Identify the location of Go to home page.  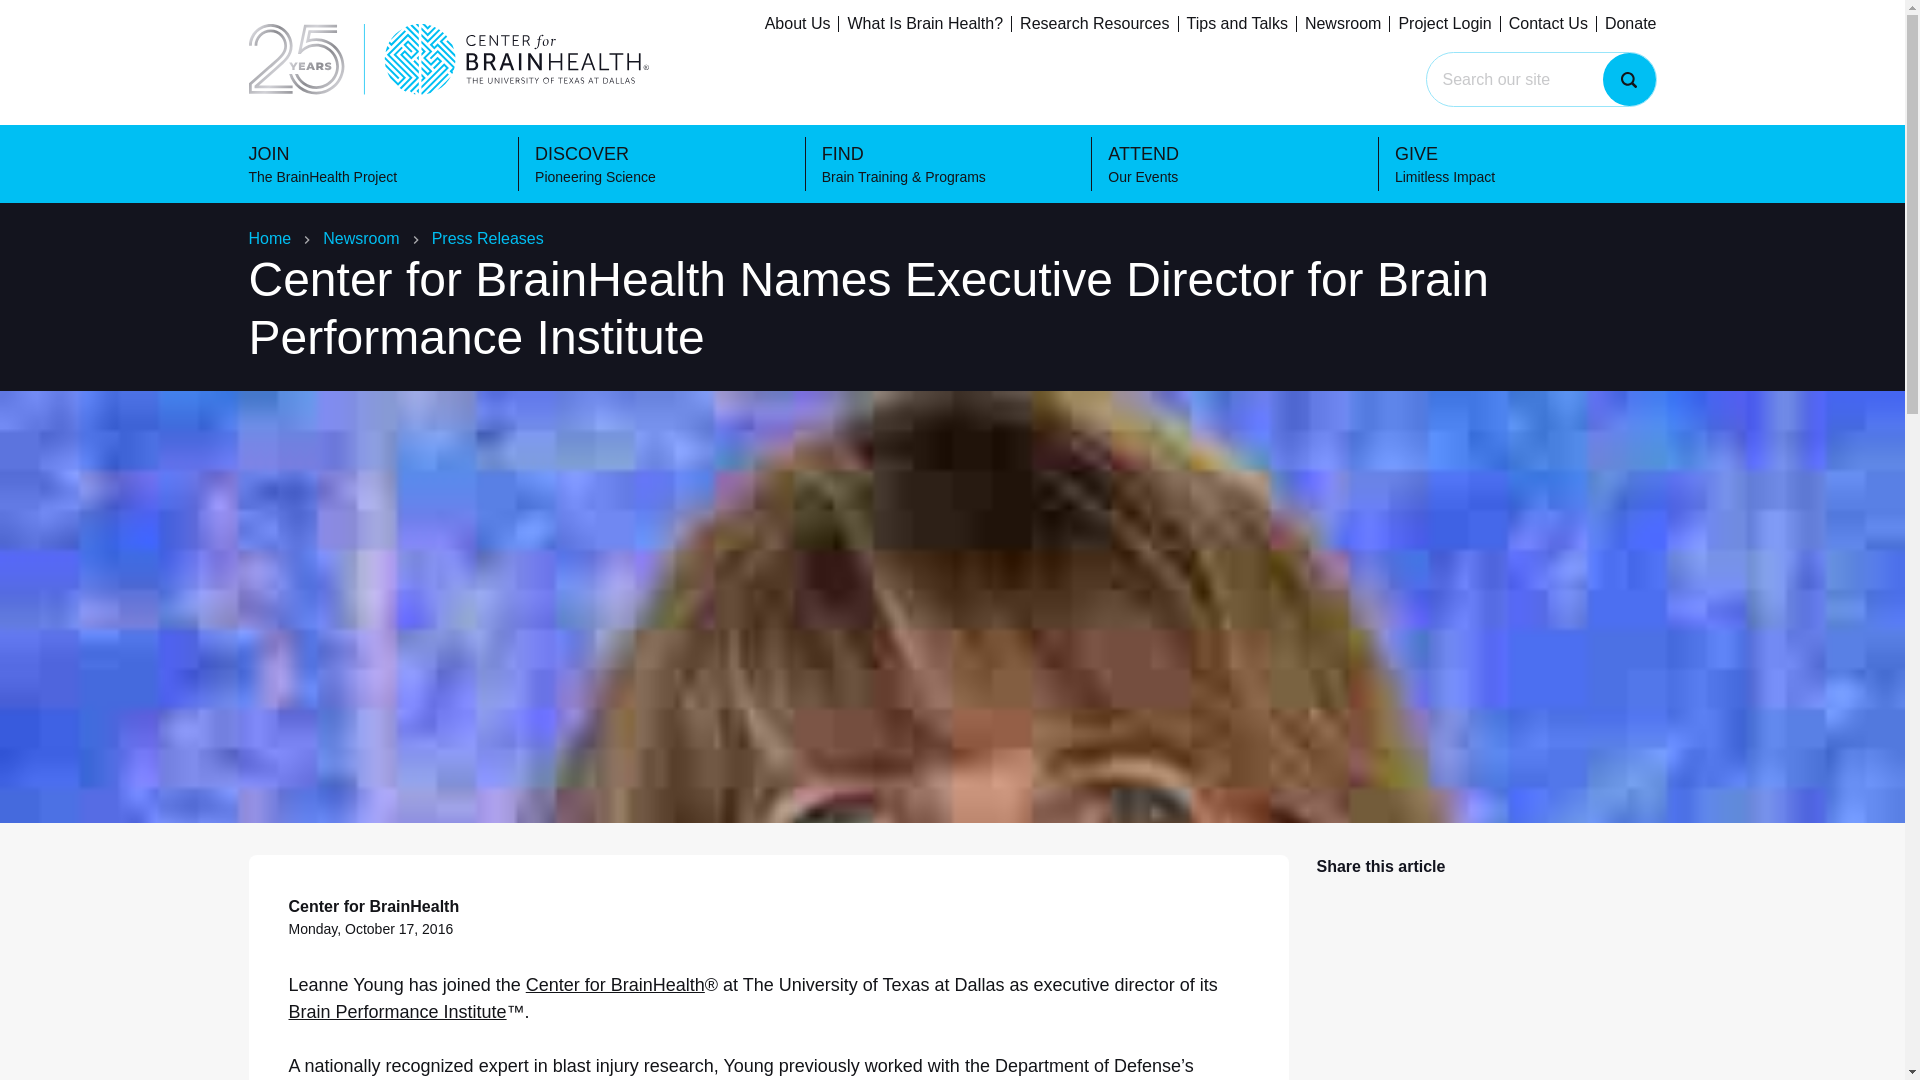
(272, 26).